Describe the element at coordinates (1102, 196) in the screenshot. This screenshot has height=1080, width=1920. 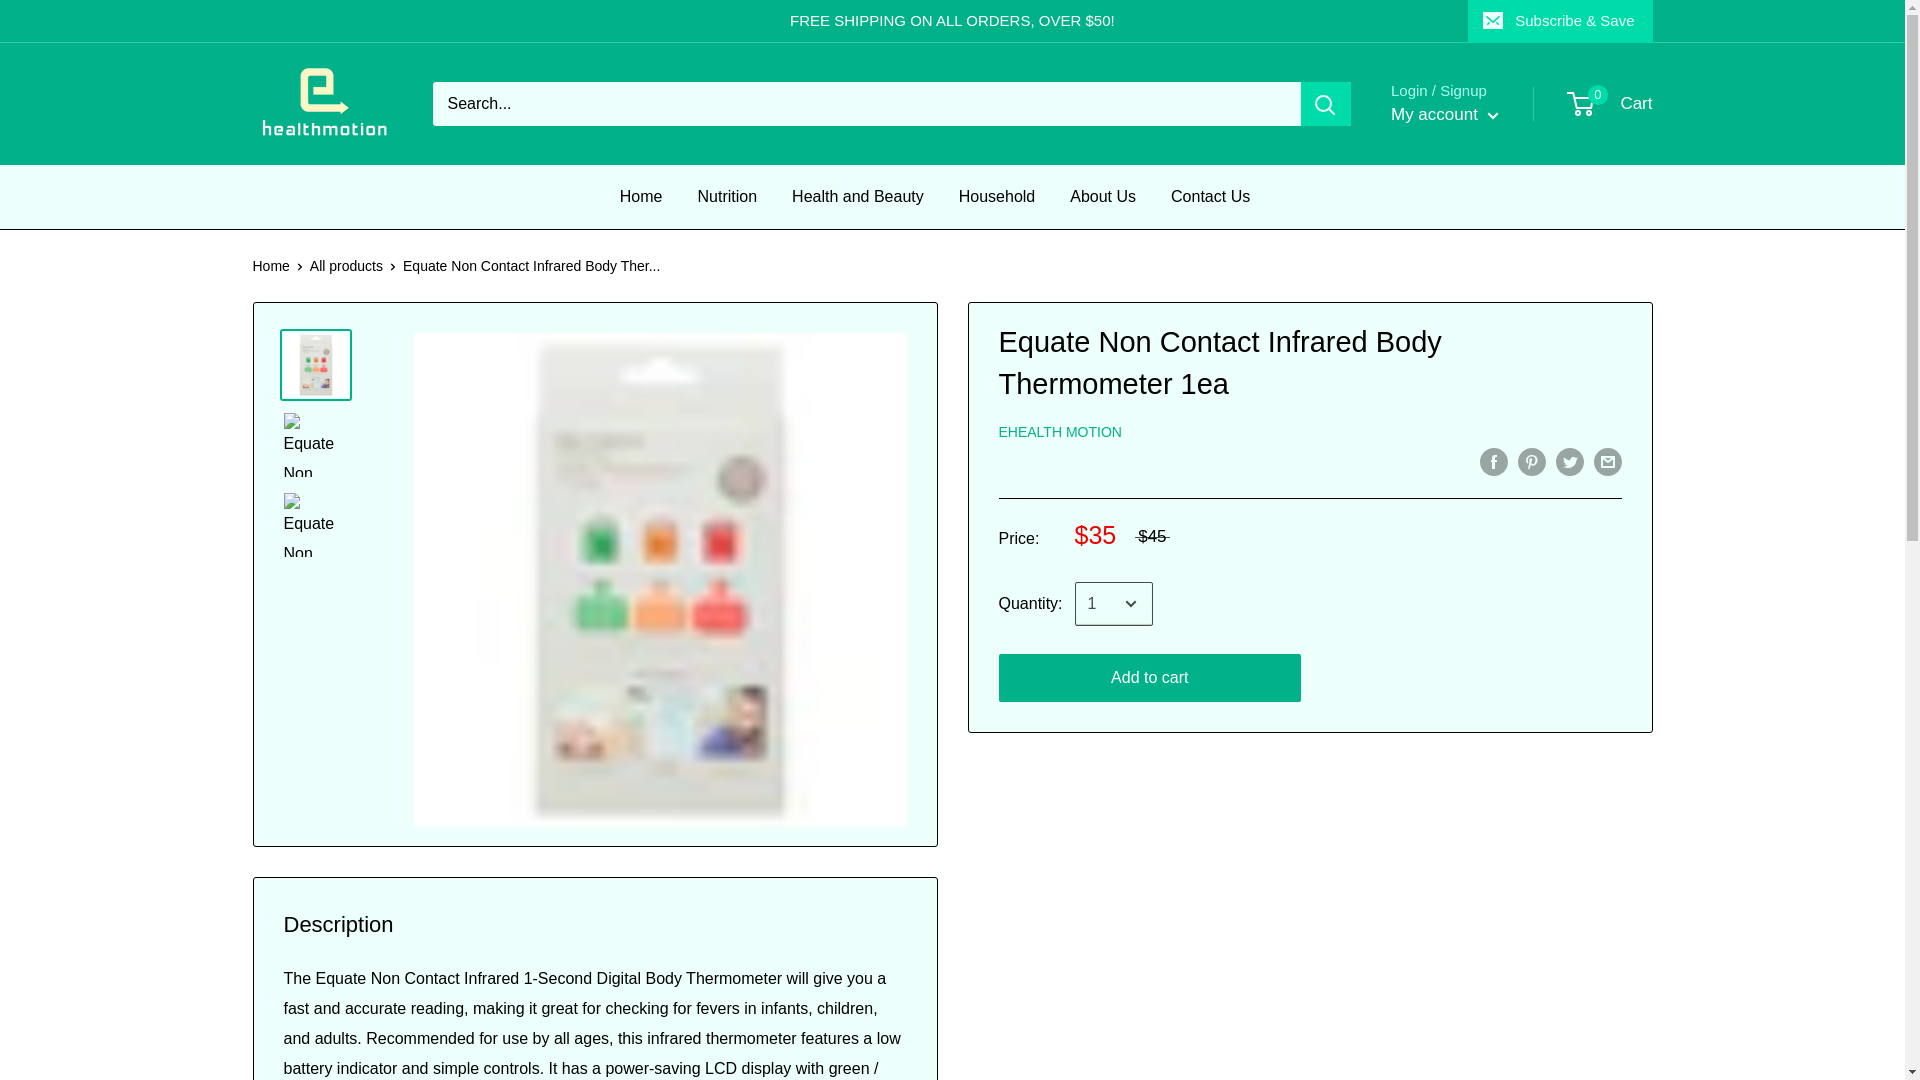
I see `Home` at that location.